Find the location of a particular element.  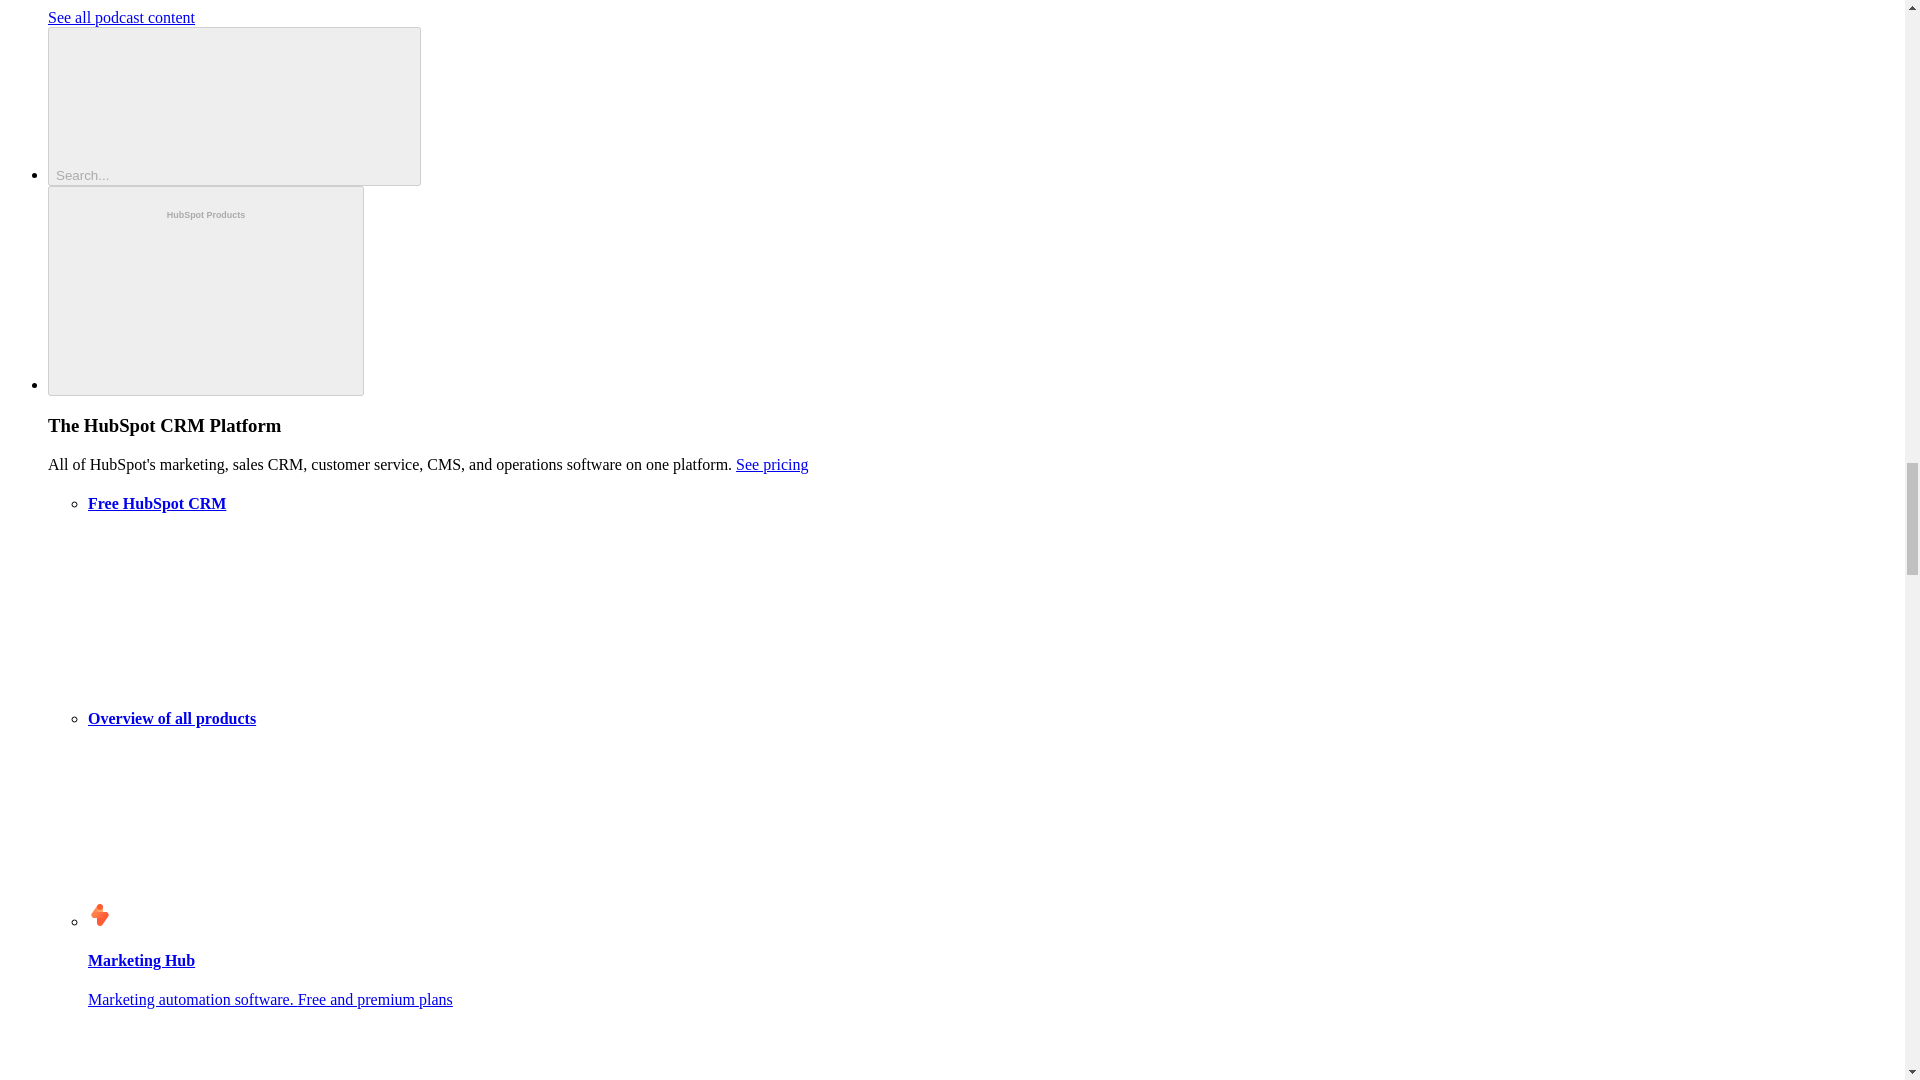

See all podcast content is located at coordinates (122, 16).